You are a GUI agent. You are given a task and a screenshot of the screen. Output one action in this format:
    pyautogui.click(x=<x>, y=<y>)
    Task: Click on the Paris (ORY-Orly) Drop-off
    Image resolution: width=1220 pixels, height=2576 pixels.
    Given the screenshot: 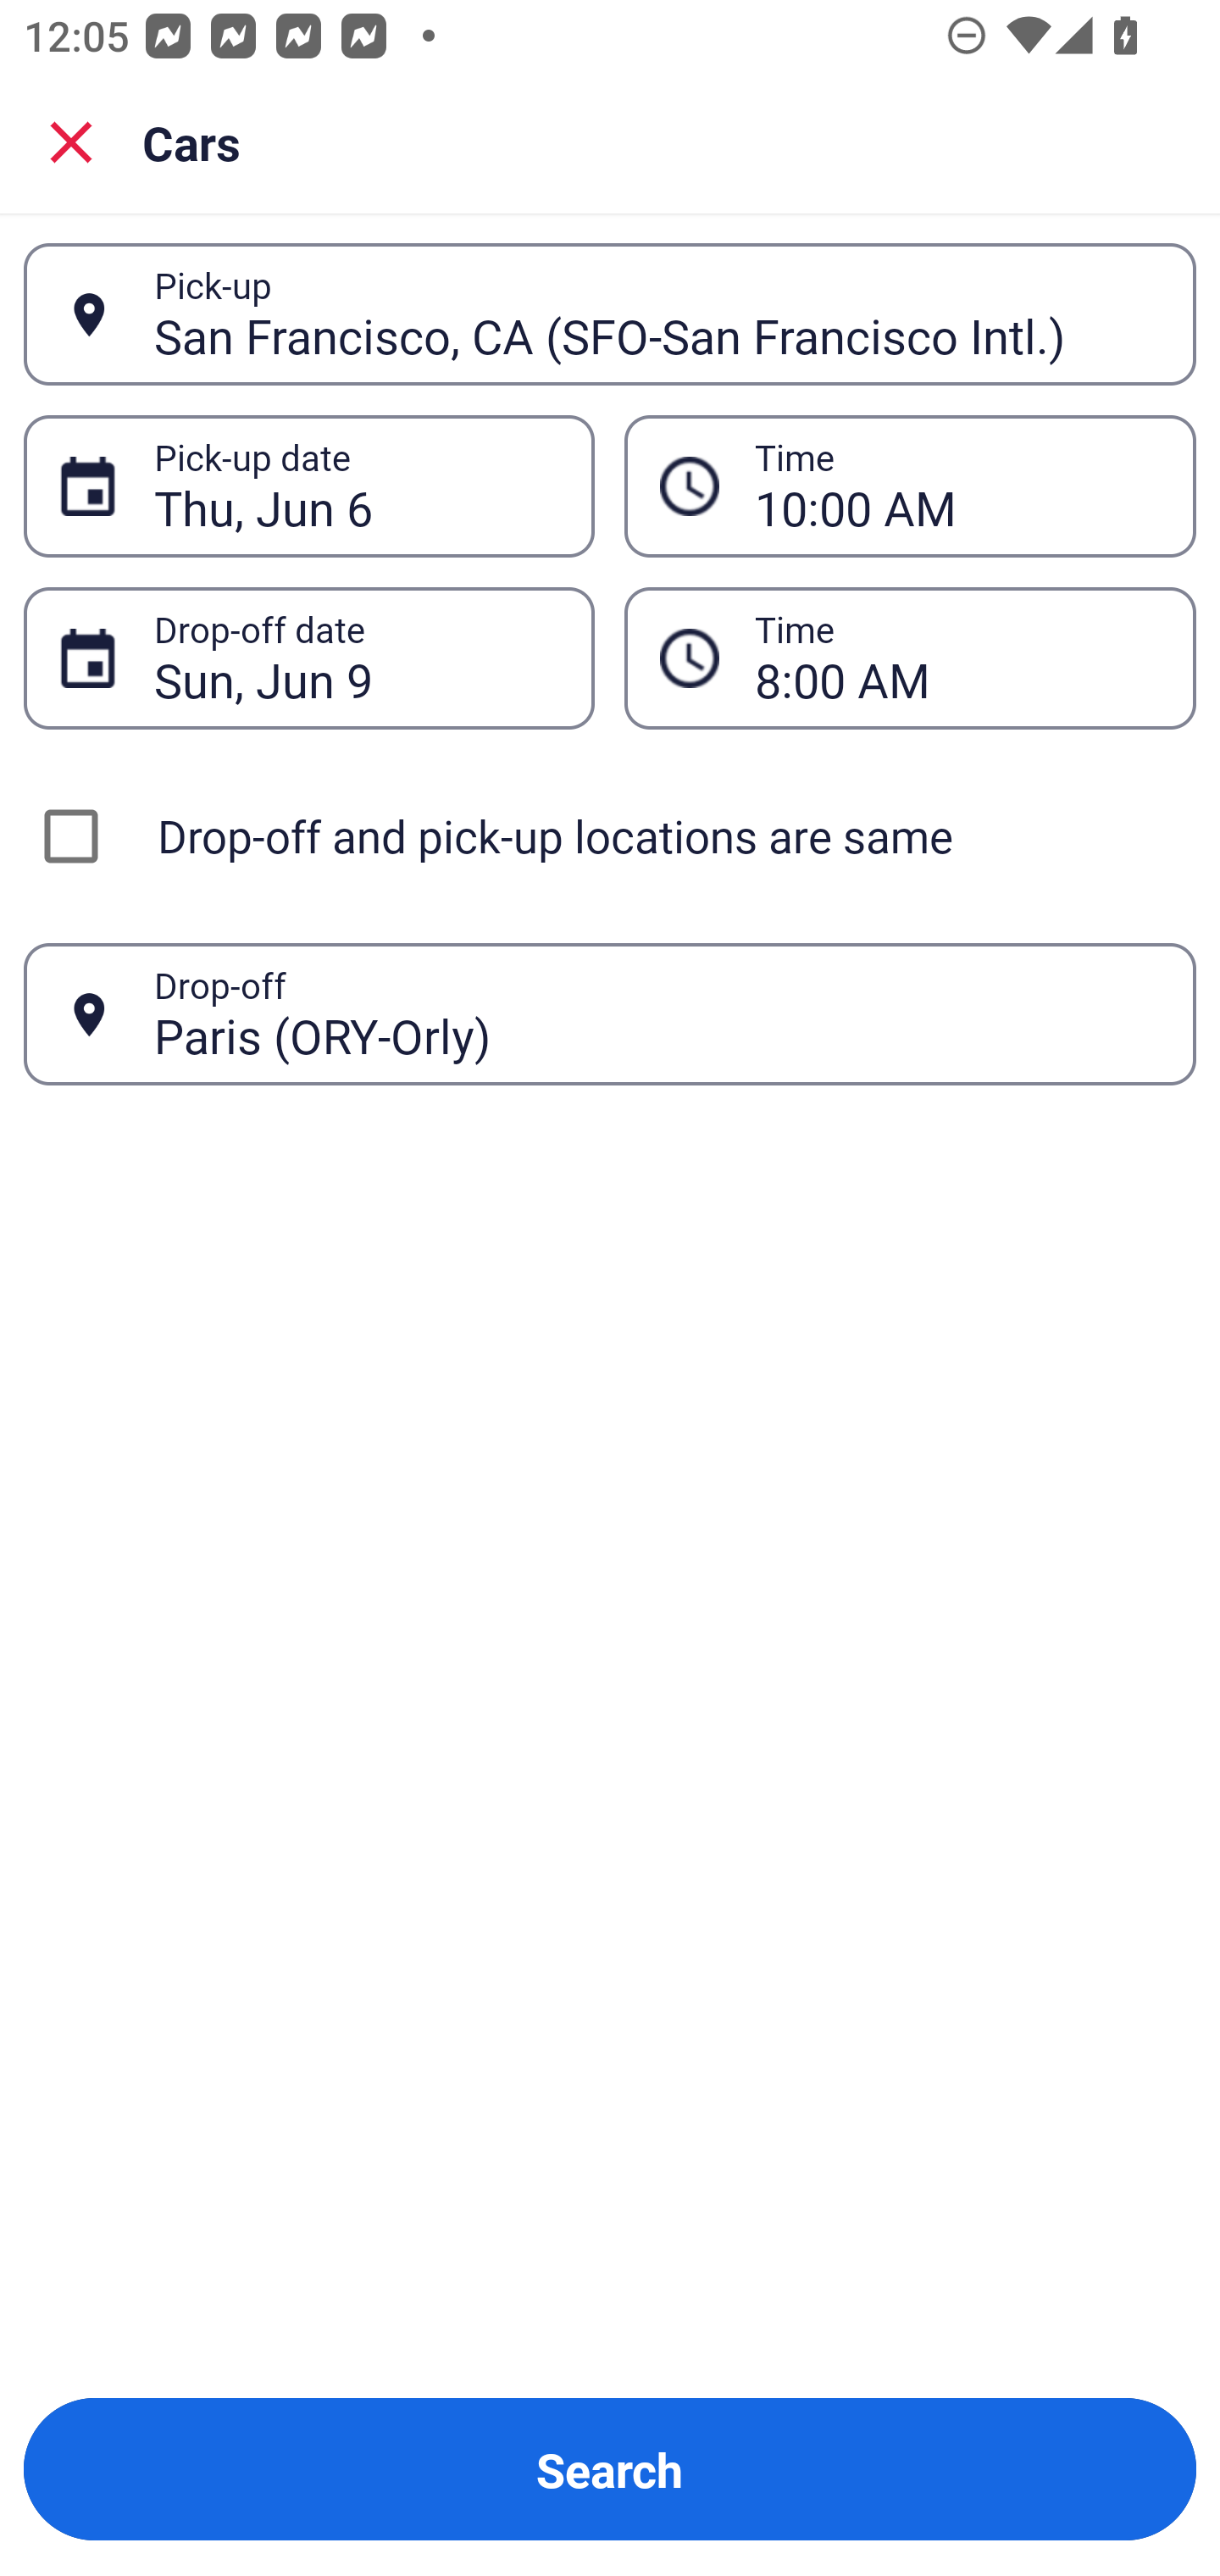 What is the action you would take?
    pyautogui.click(x=610, y=1013)
    